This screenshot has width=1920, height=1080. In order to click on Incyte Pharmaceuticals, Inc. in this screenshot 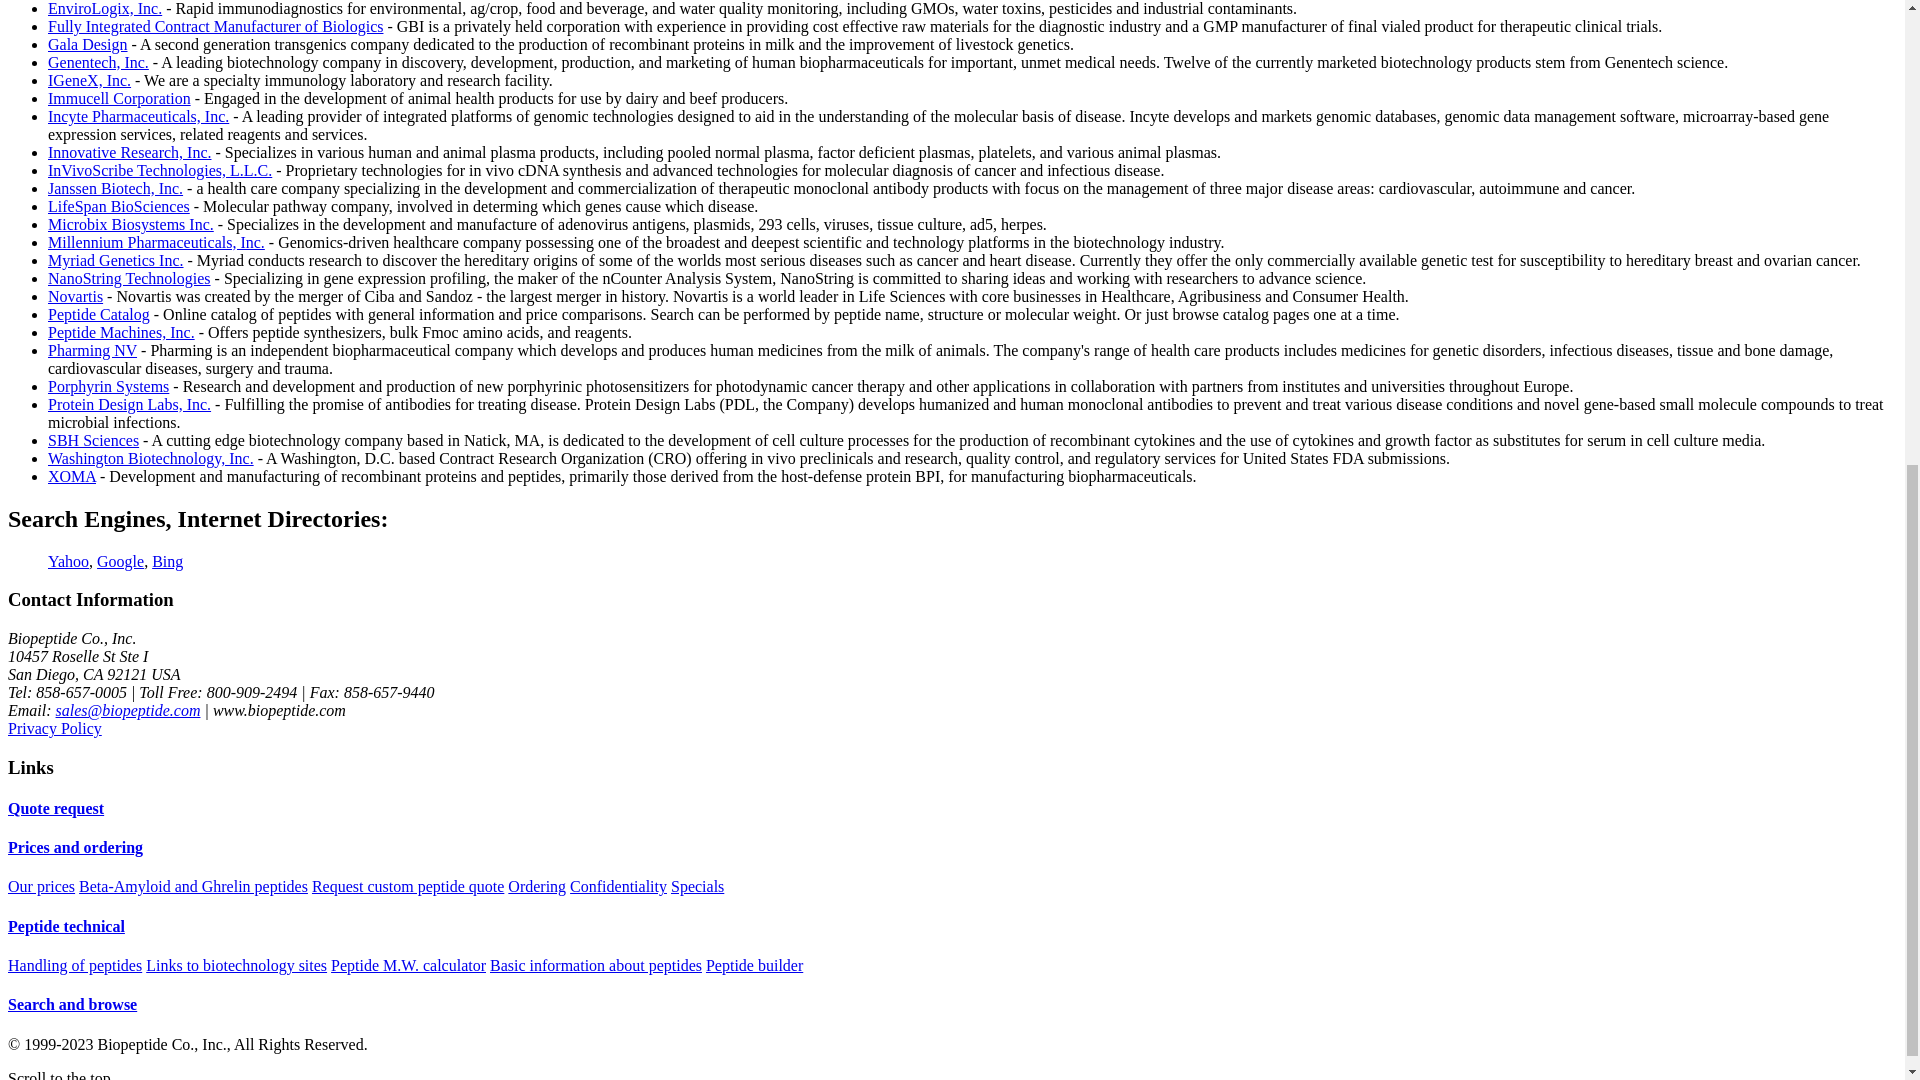, I will do `click(138, 116)`.